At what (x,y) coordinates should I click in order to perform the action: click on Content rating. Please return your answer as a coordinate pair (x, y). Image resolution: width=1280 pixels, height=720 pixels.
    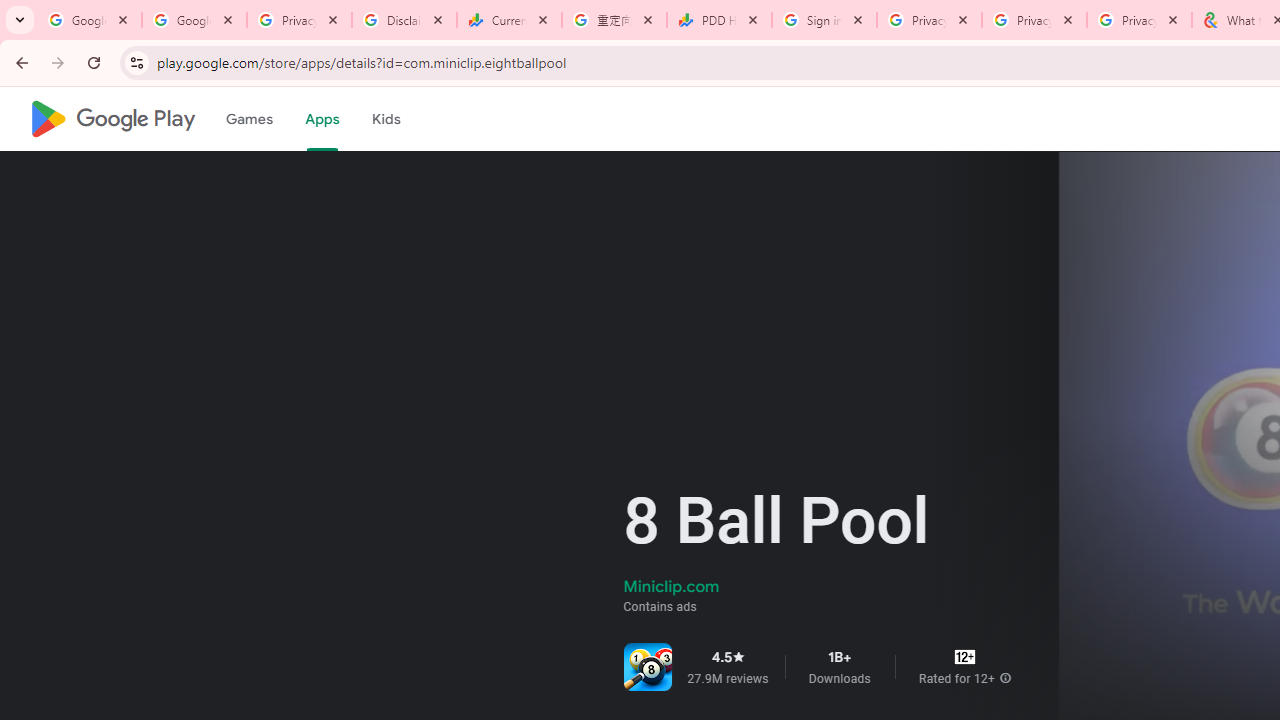
    Looking at the image, I should click on (964, 656).